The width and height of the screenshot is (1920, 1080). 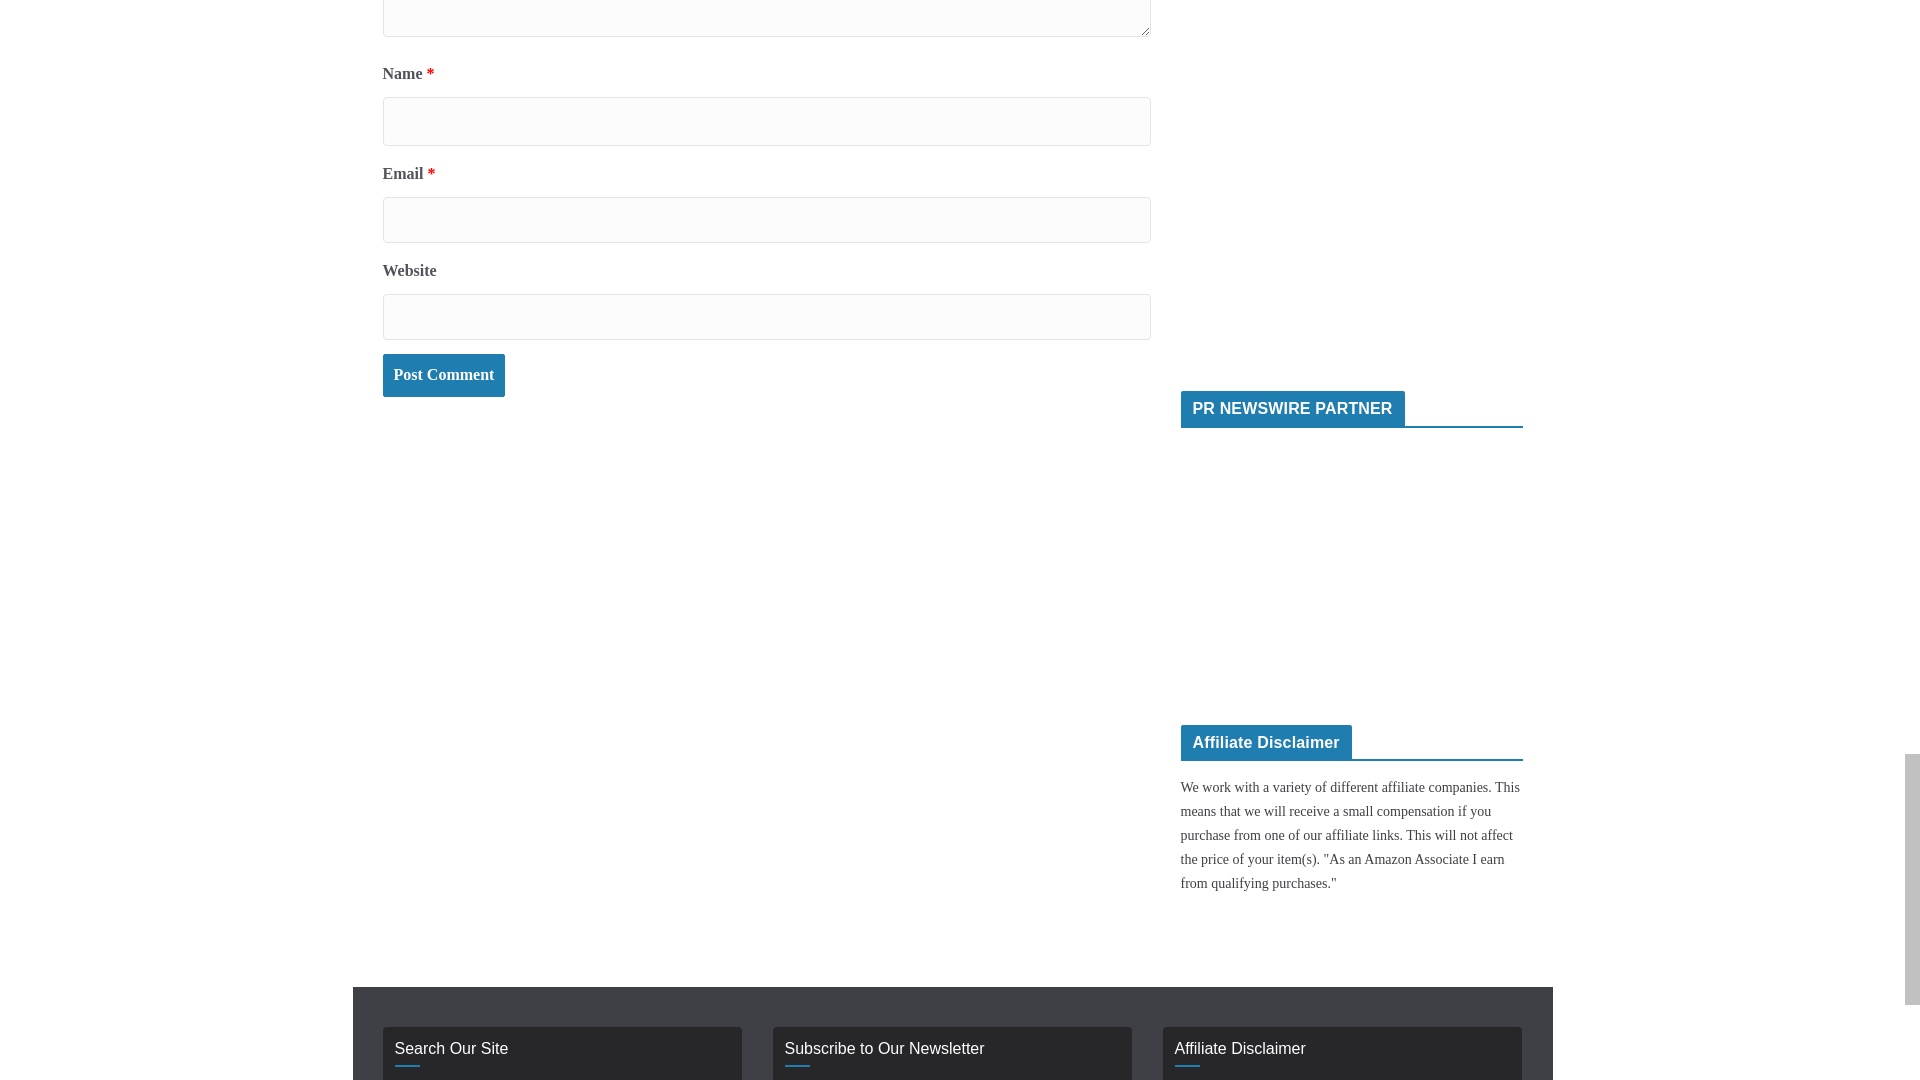 What do you see at coordinates (443, 376) in the screenshot?
I see `Post Comment` at bounding box center [443, 376].